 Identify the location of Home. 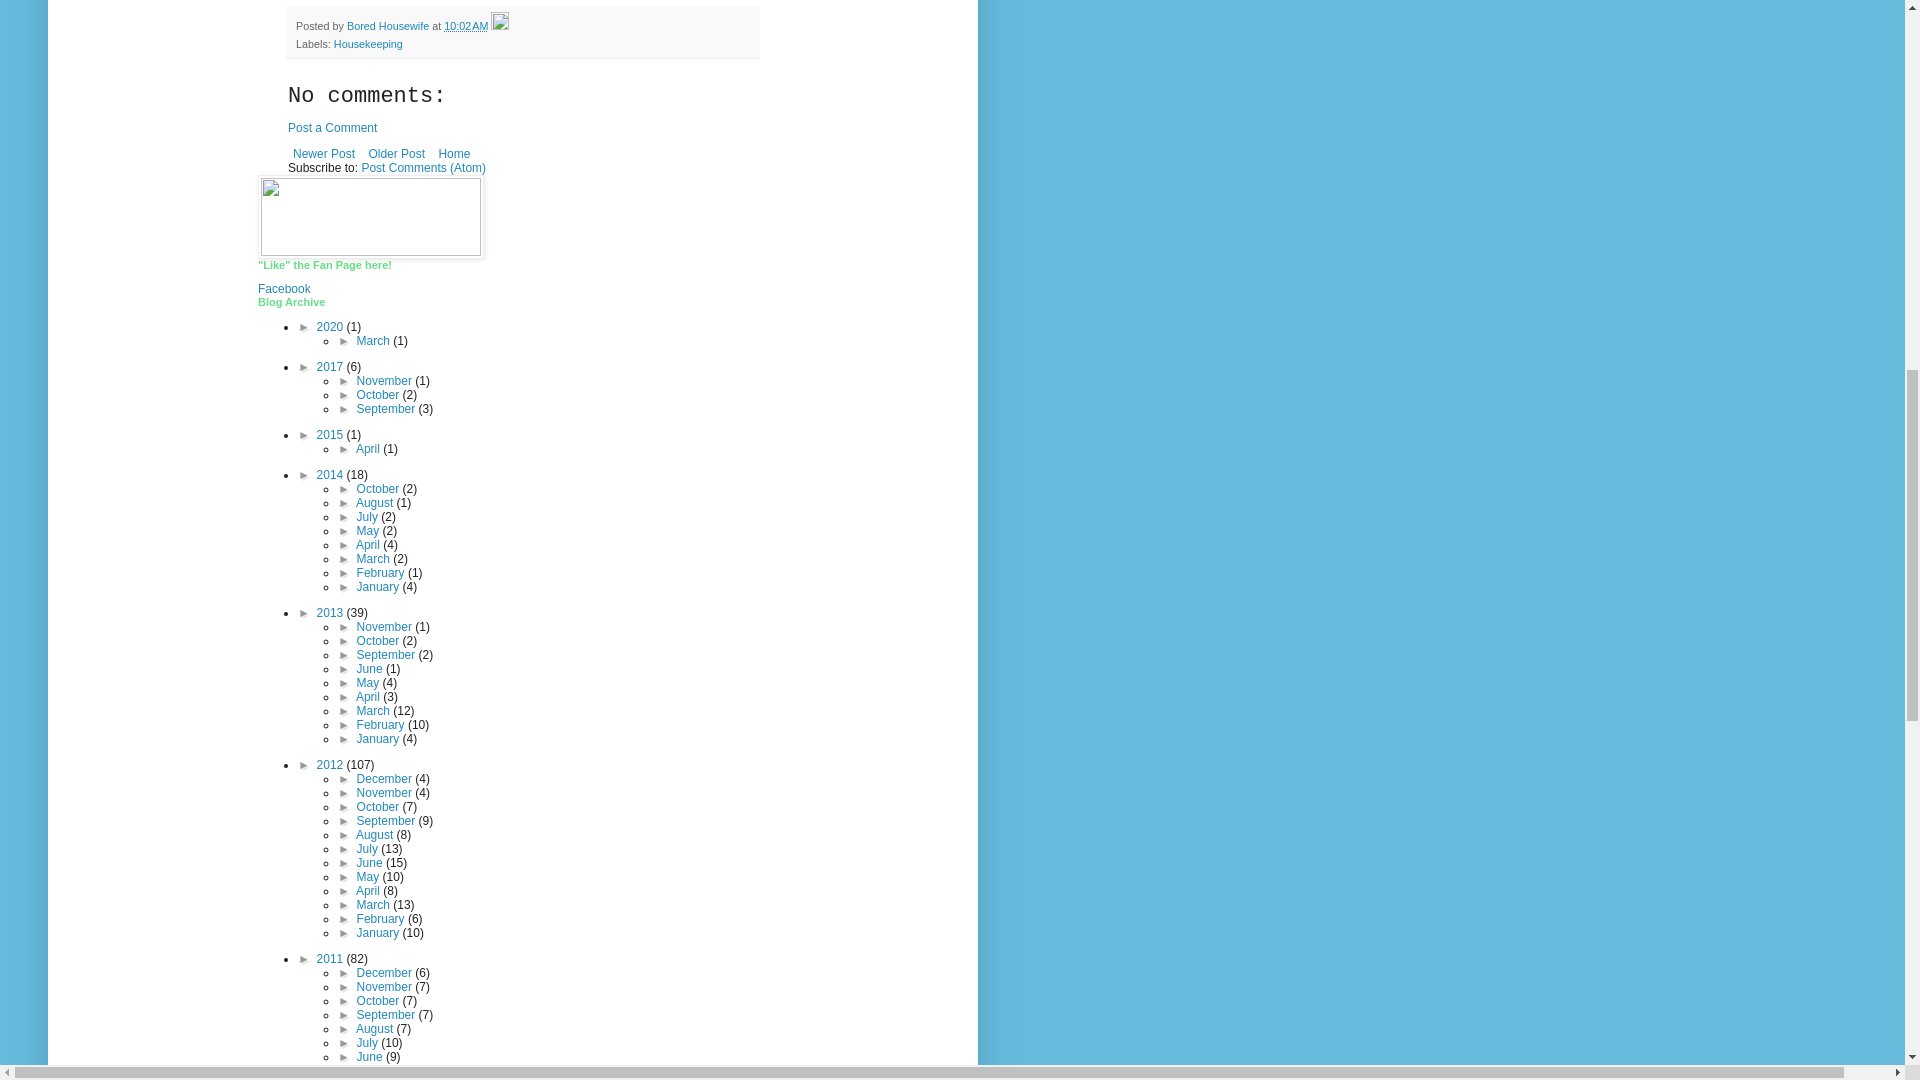
(454, 154).